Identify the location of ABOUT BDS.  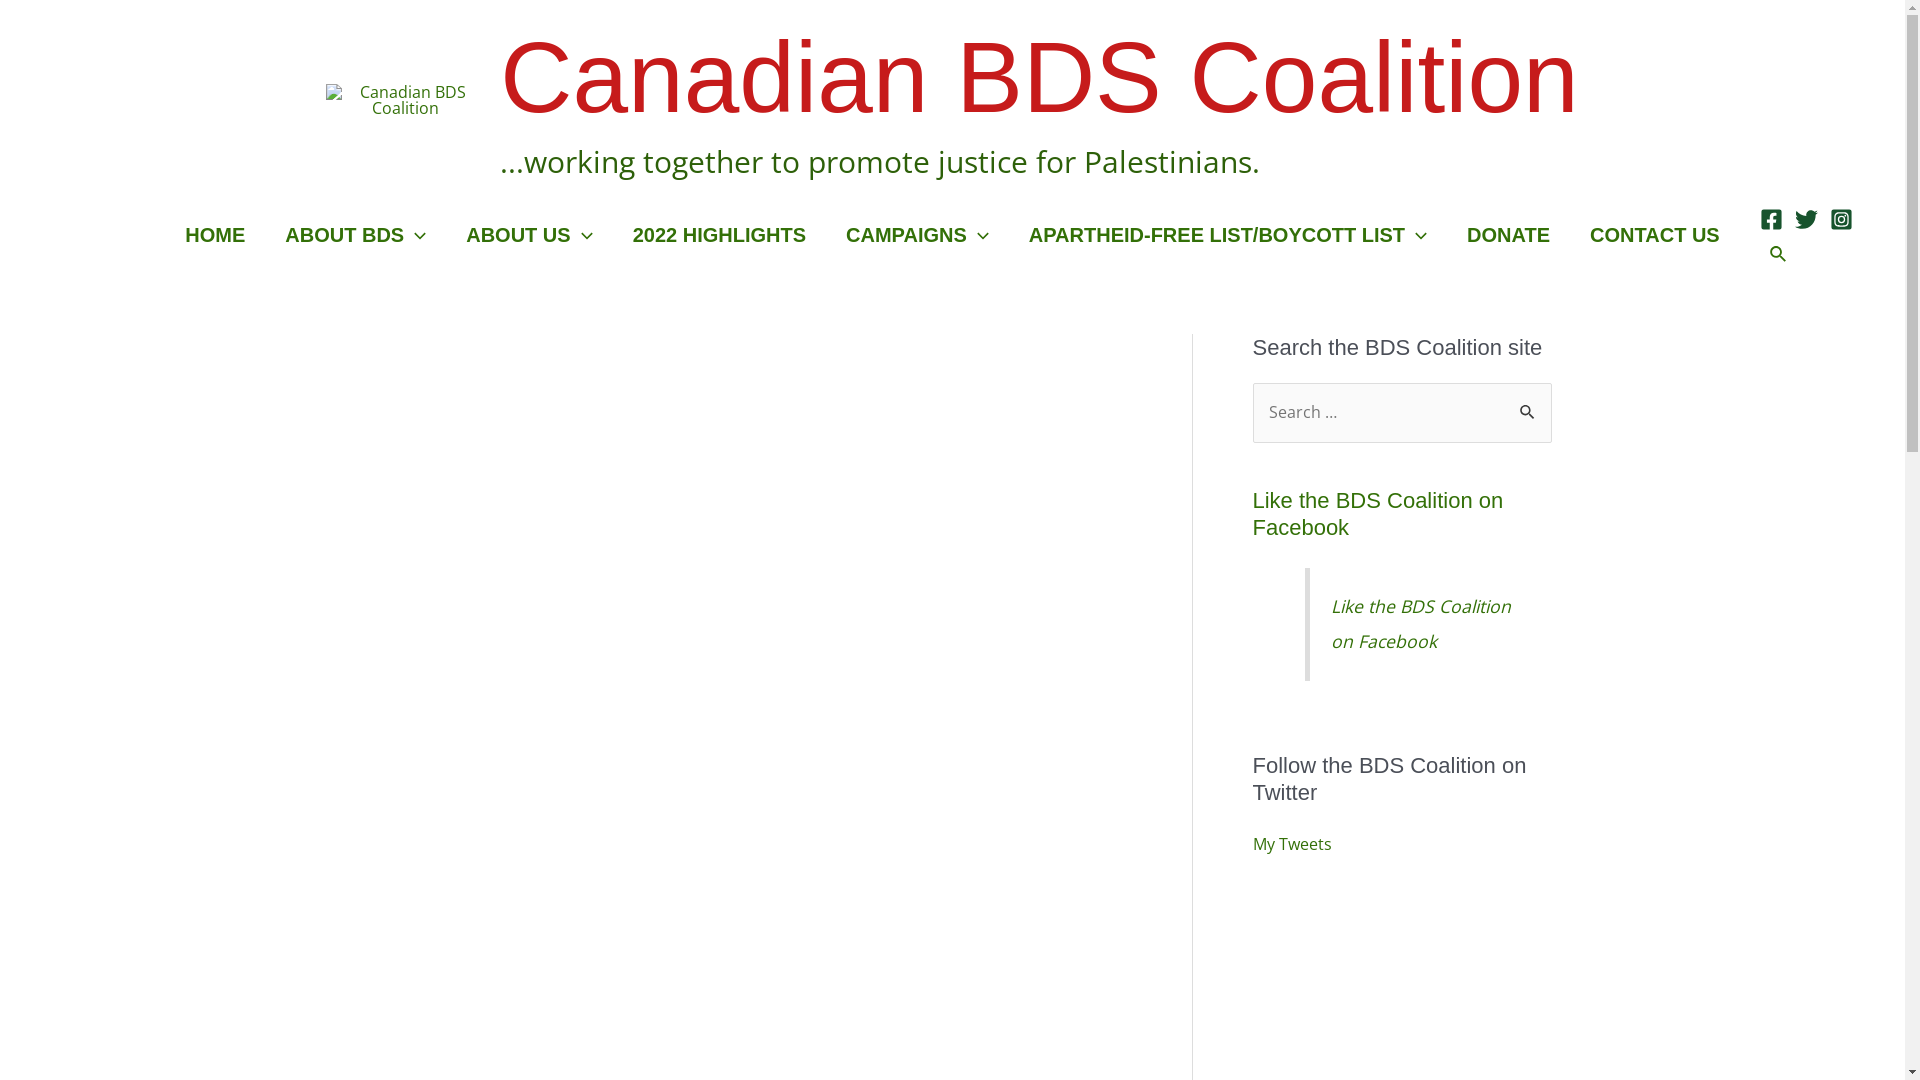
(356, 235).